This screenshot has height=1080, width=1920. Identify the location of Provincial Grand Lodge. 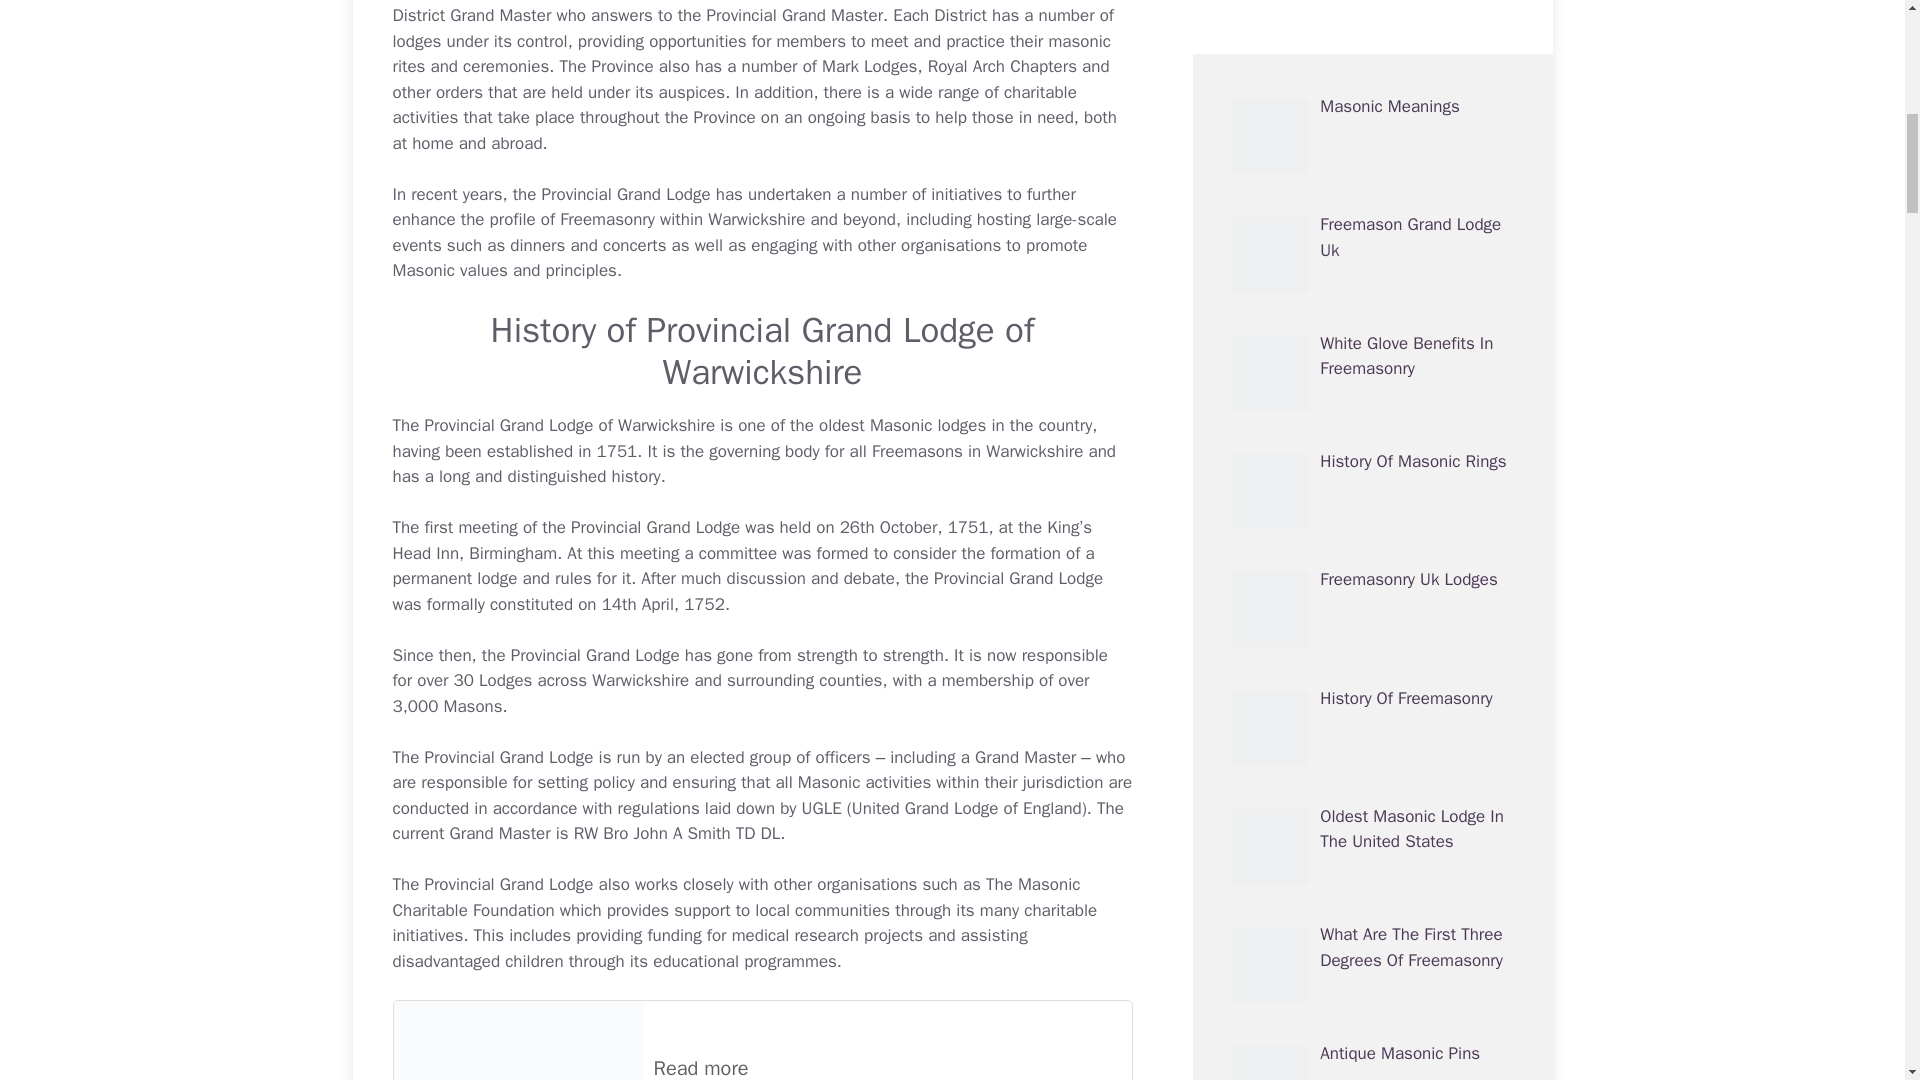
(654, 527).